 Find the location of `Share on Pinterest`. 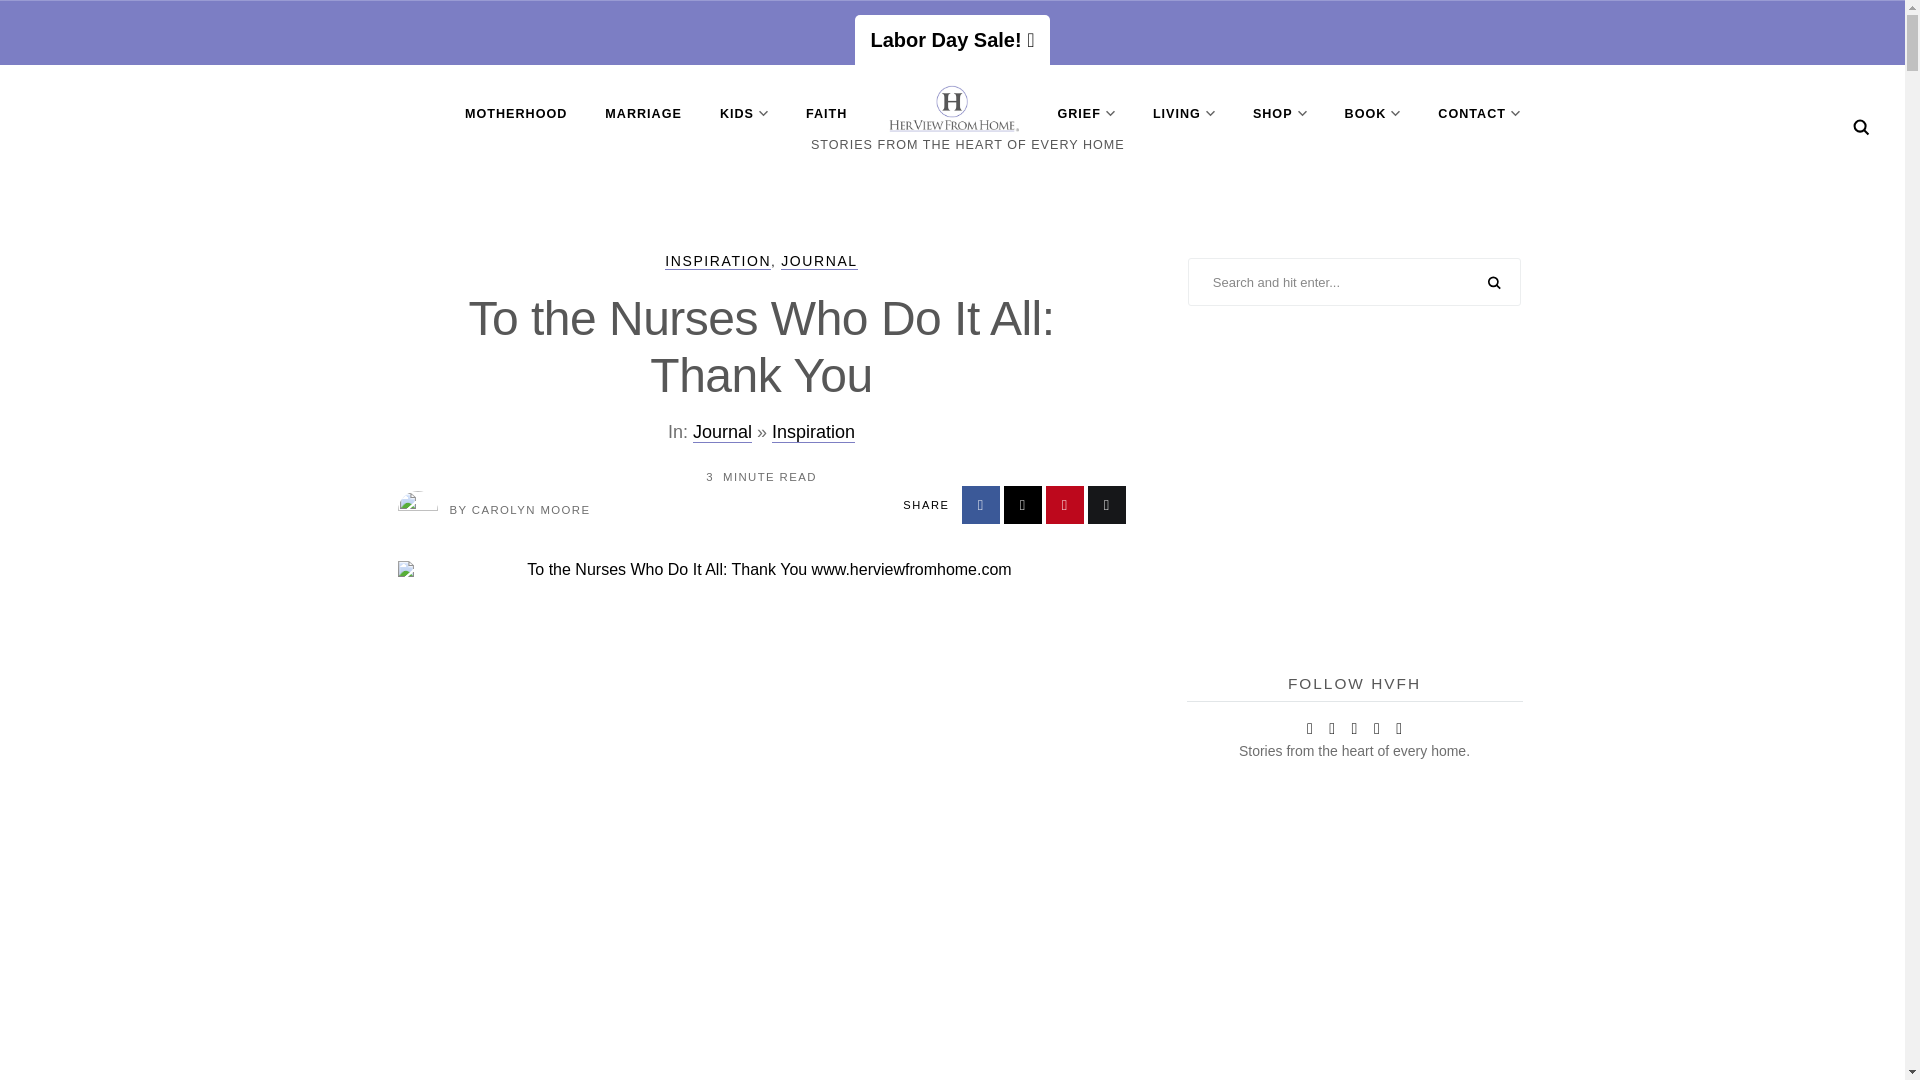

Share on Pinterest is located at coordinates (1065, 504).